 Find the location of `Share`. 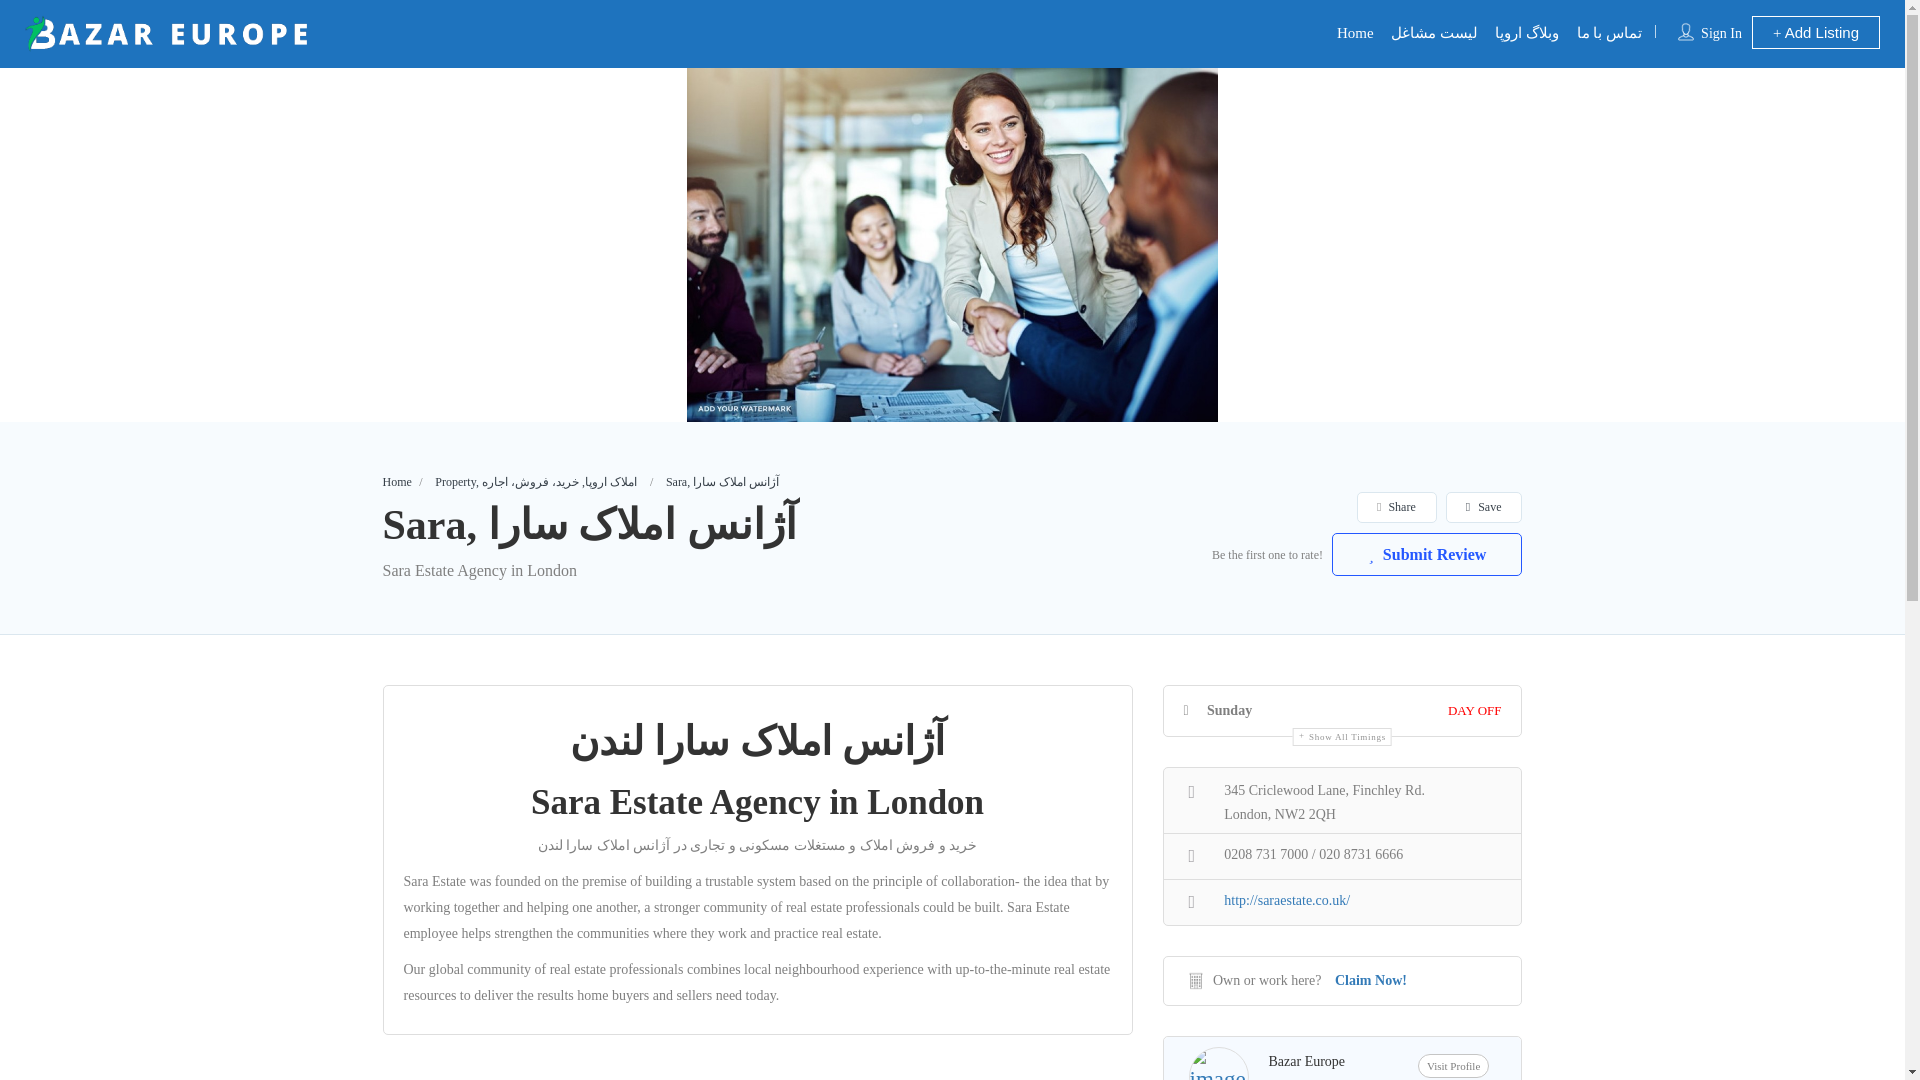

Share is located at coordinates (1396, 506).